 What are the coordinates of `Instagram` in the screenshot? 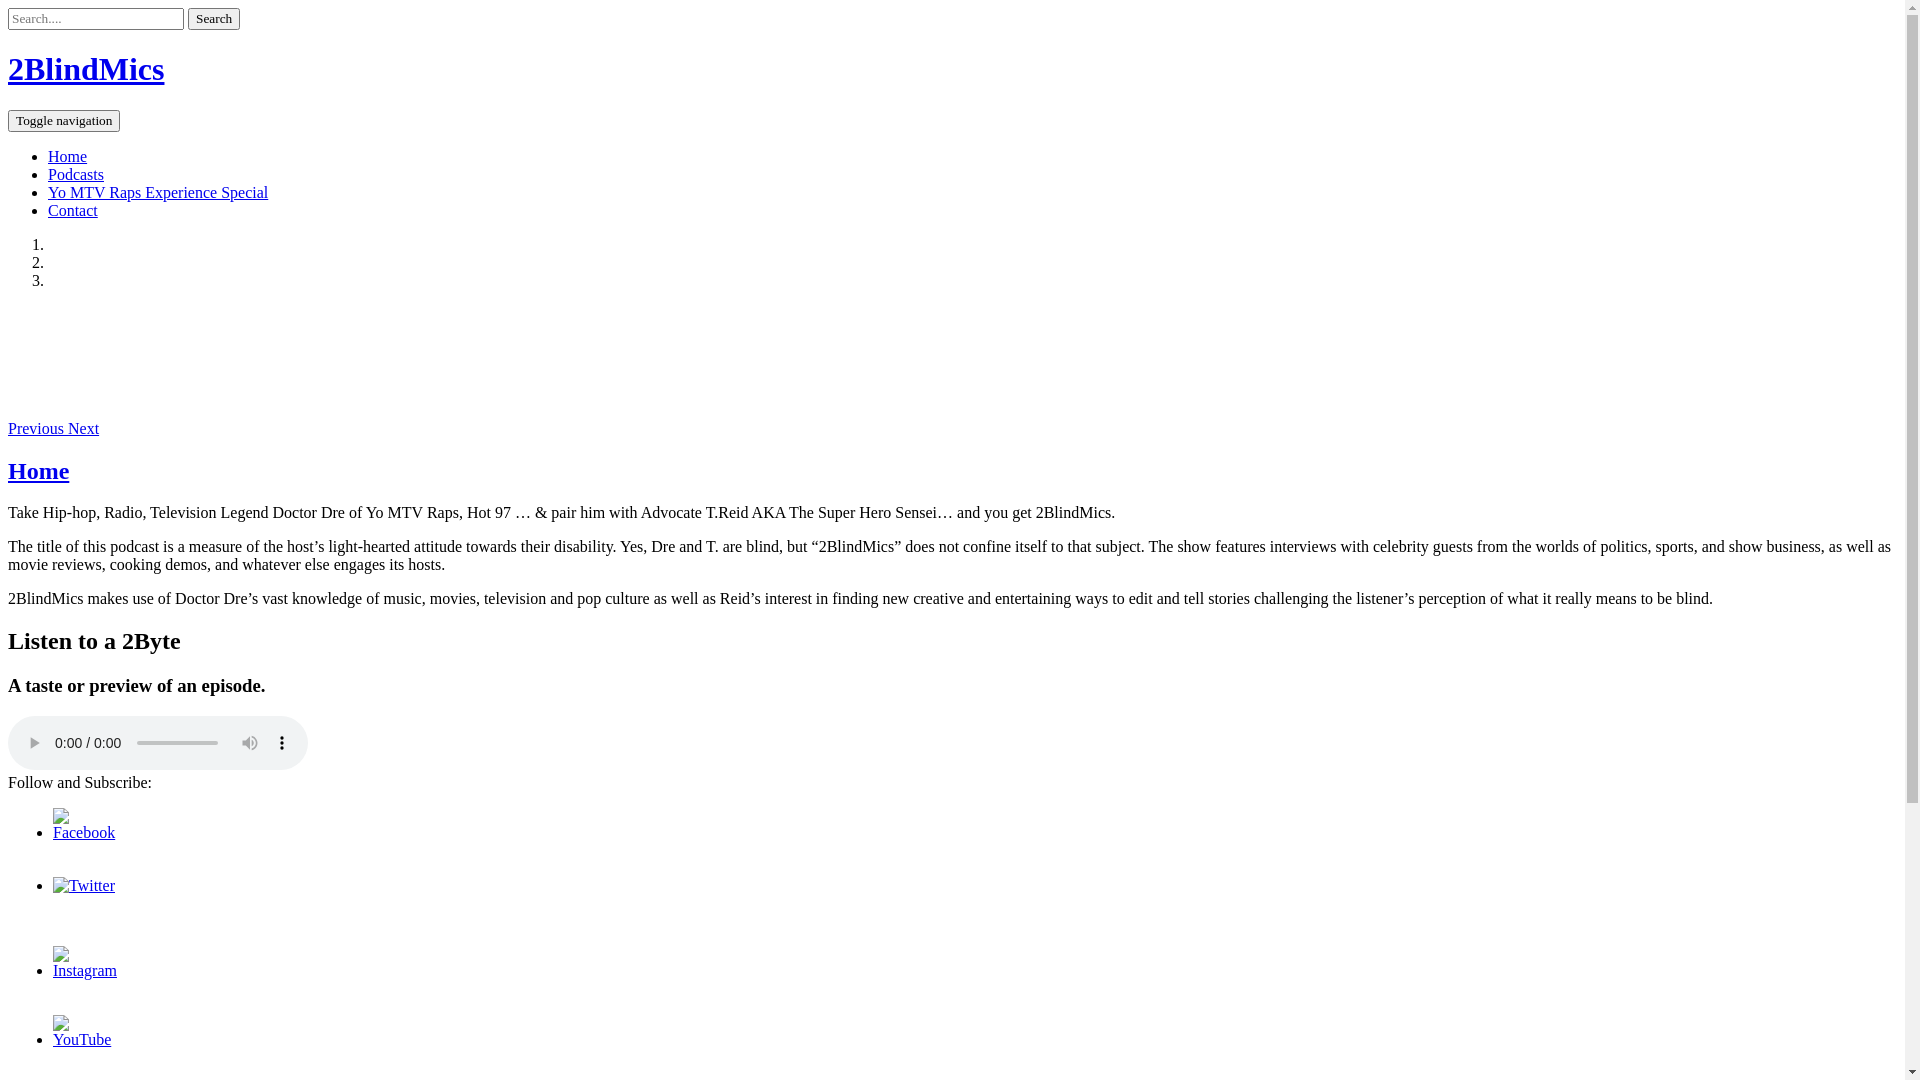 It's located at (85, 970).